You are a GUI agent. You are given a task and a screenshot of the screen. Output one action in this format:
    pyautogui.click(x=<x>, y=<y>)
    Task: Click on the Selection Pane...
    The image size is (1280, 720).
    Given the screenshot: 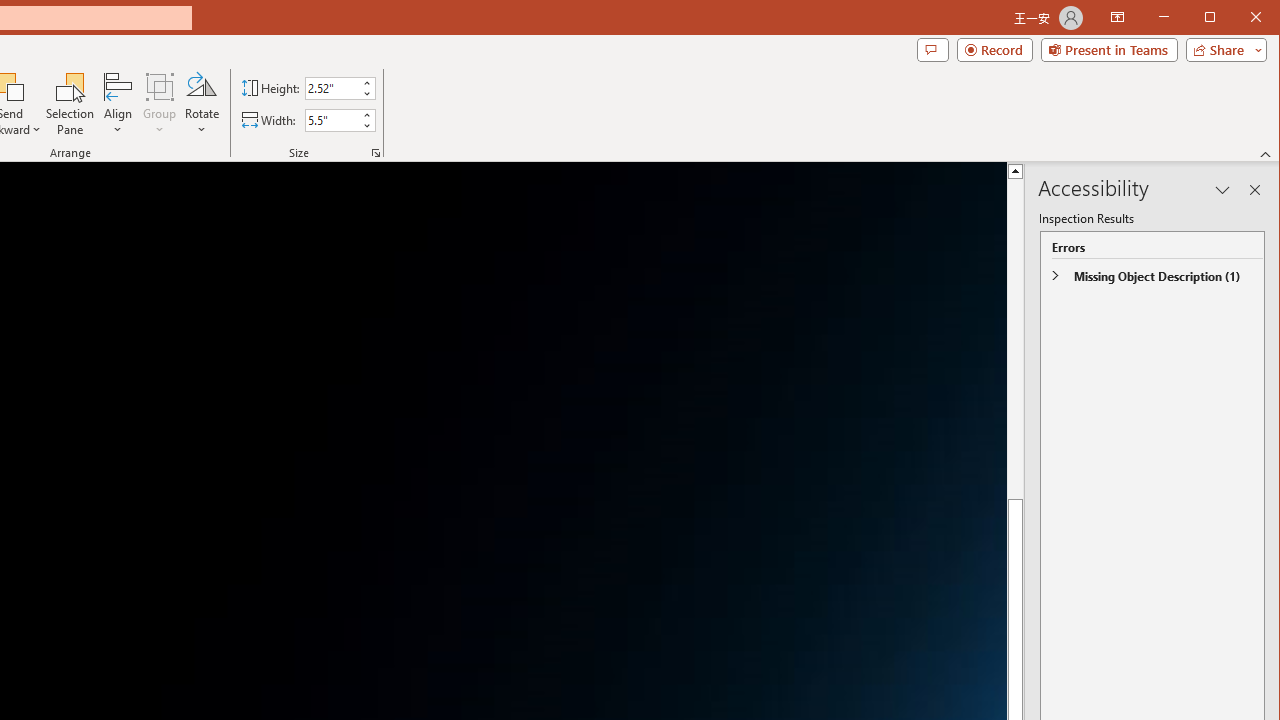 What is the action you would take?
    pyautogui.click(x=70, y=104)
    